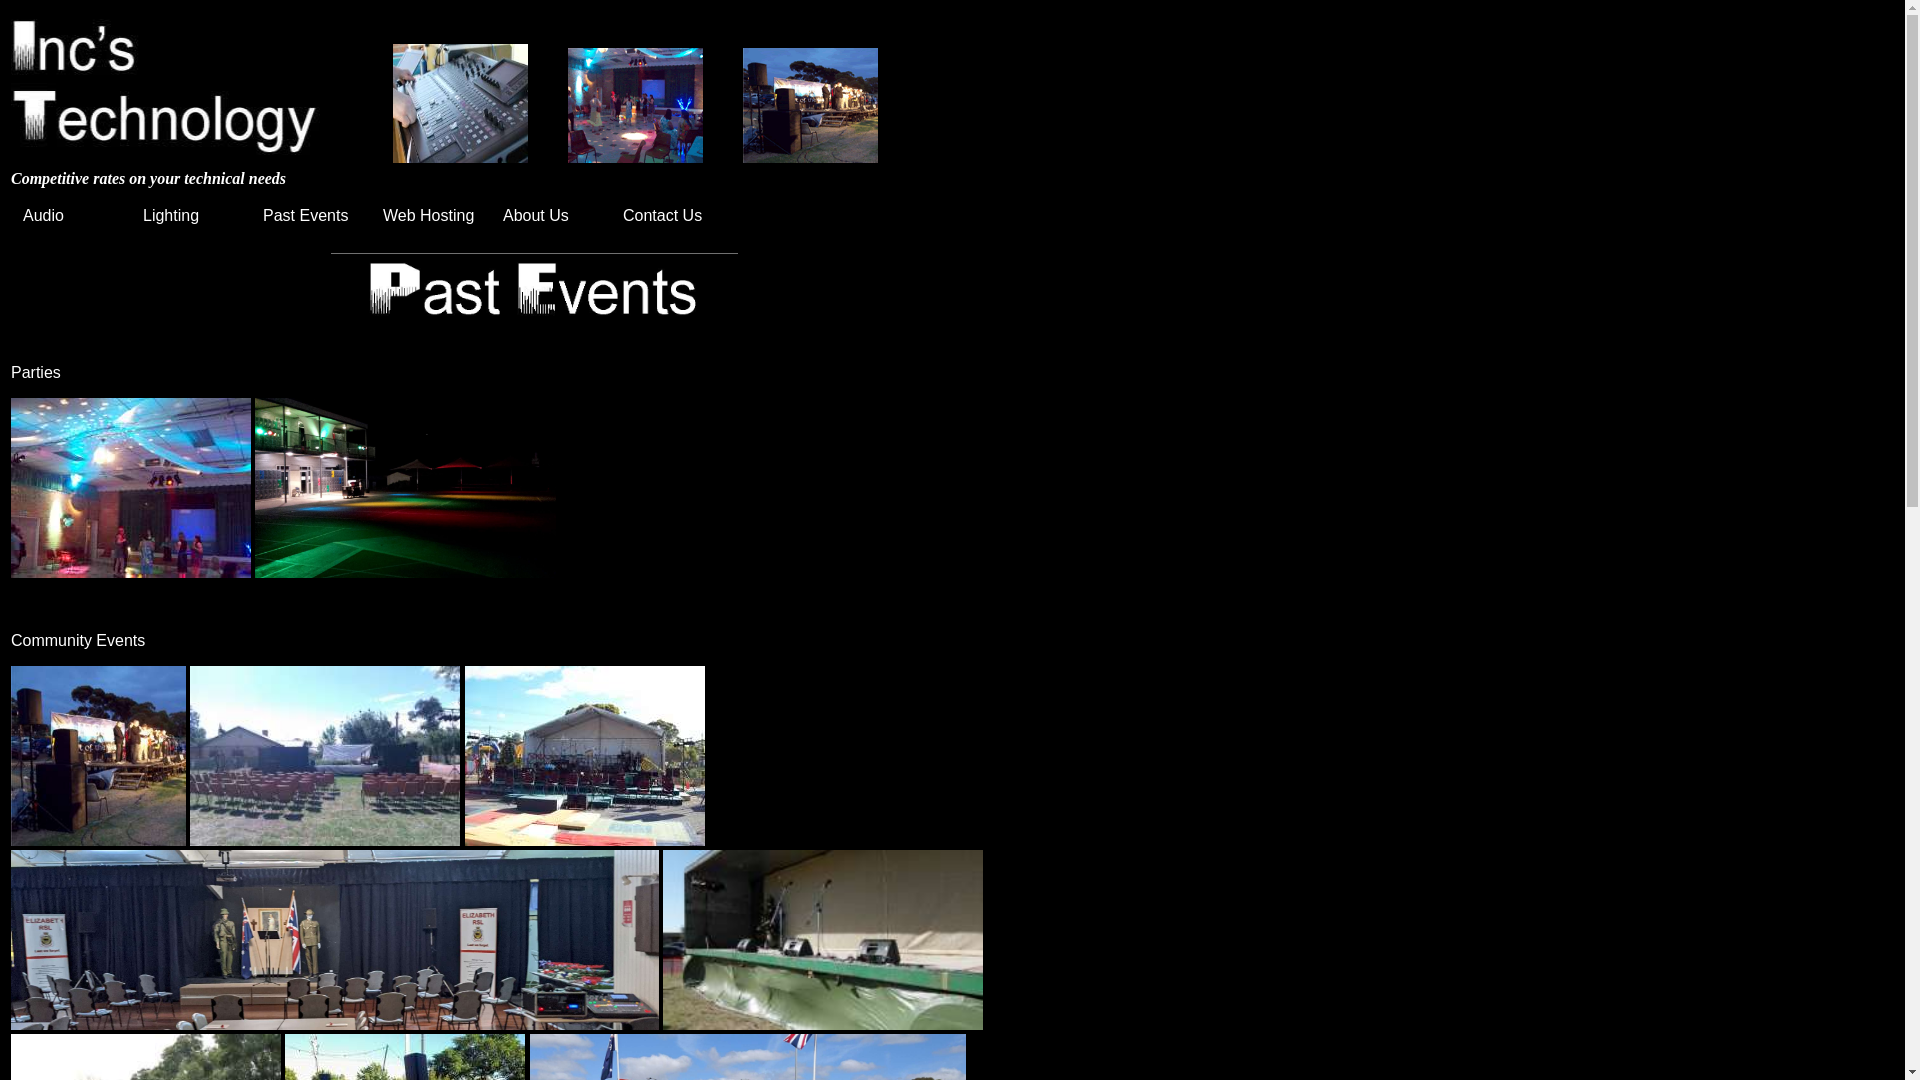 Image resolution: width=1920 pixels, height=1080 pixels. I want to click on Lighting, so click(191, 216).